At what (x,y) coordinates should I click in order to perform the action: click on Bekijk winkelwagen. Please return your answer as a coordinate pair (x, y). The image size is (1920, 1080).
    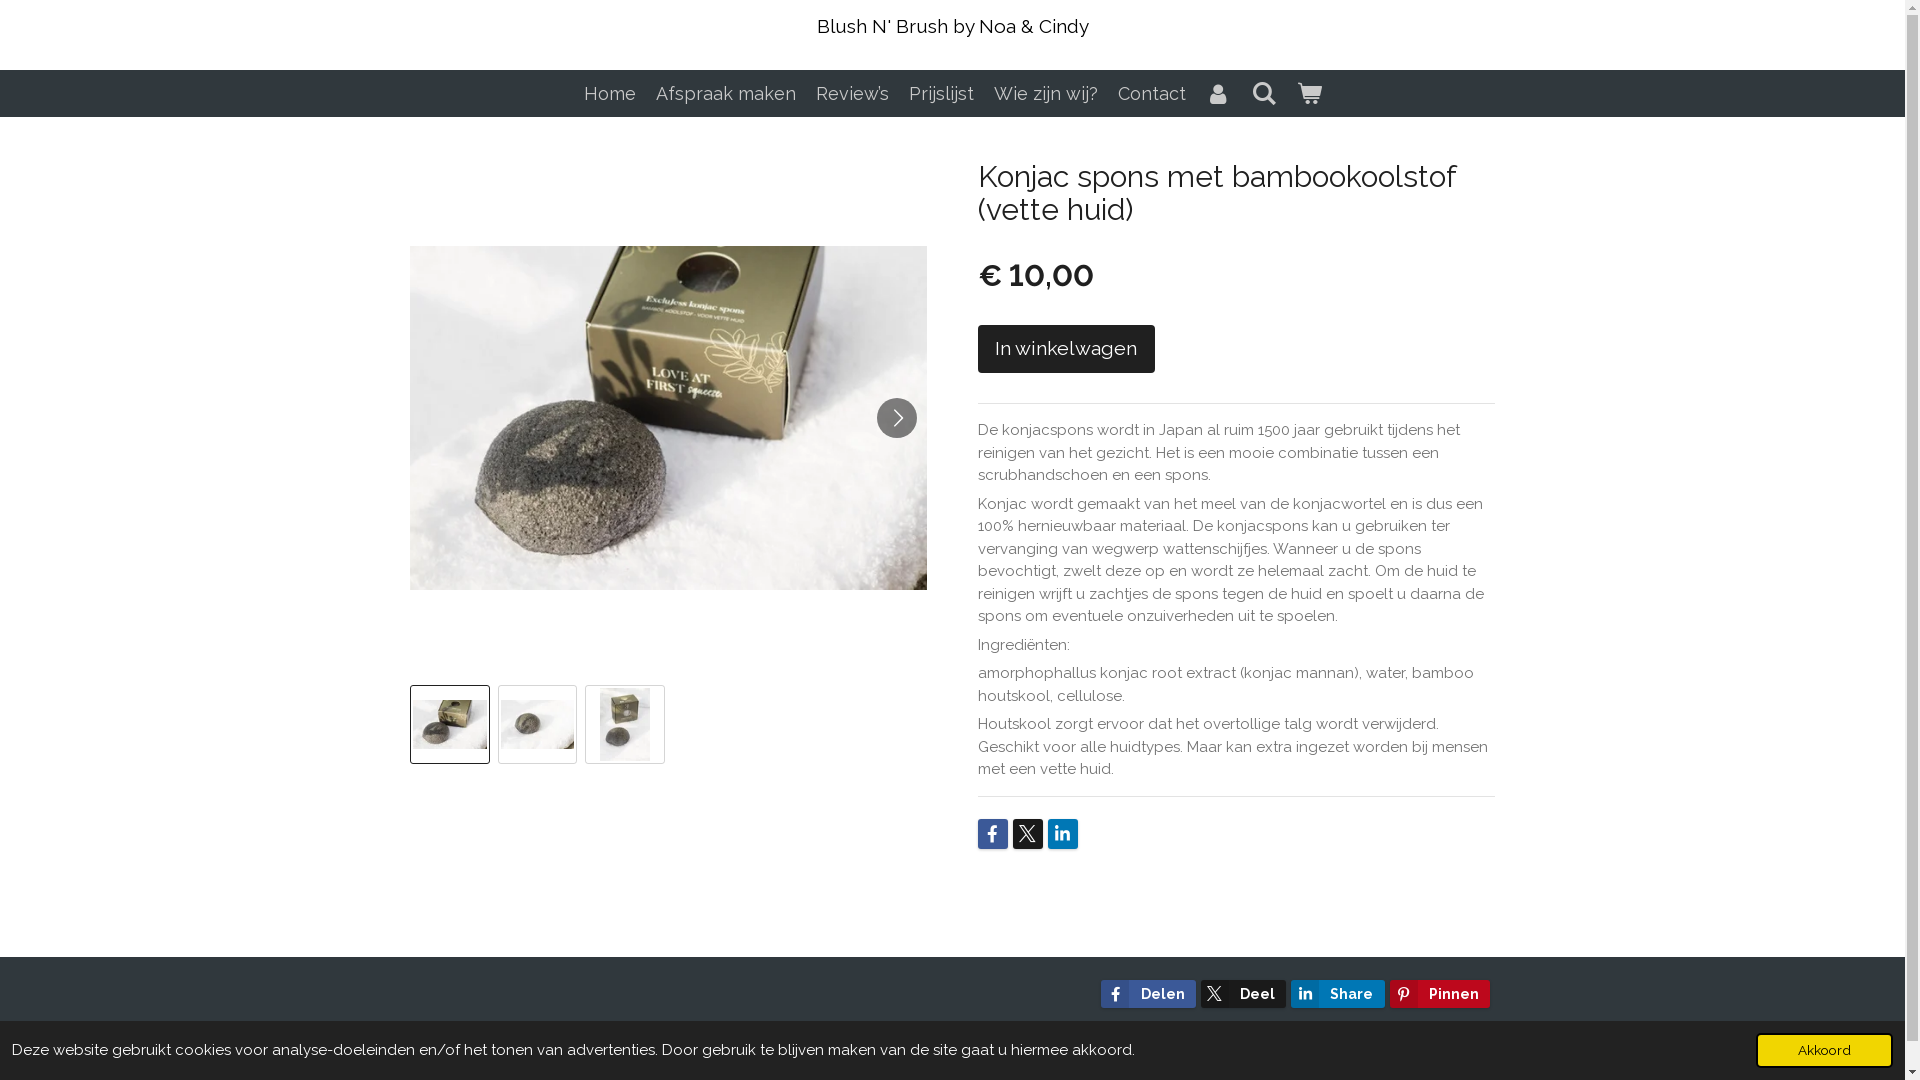
    Looking at the image, I should click on (1308, 94).